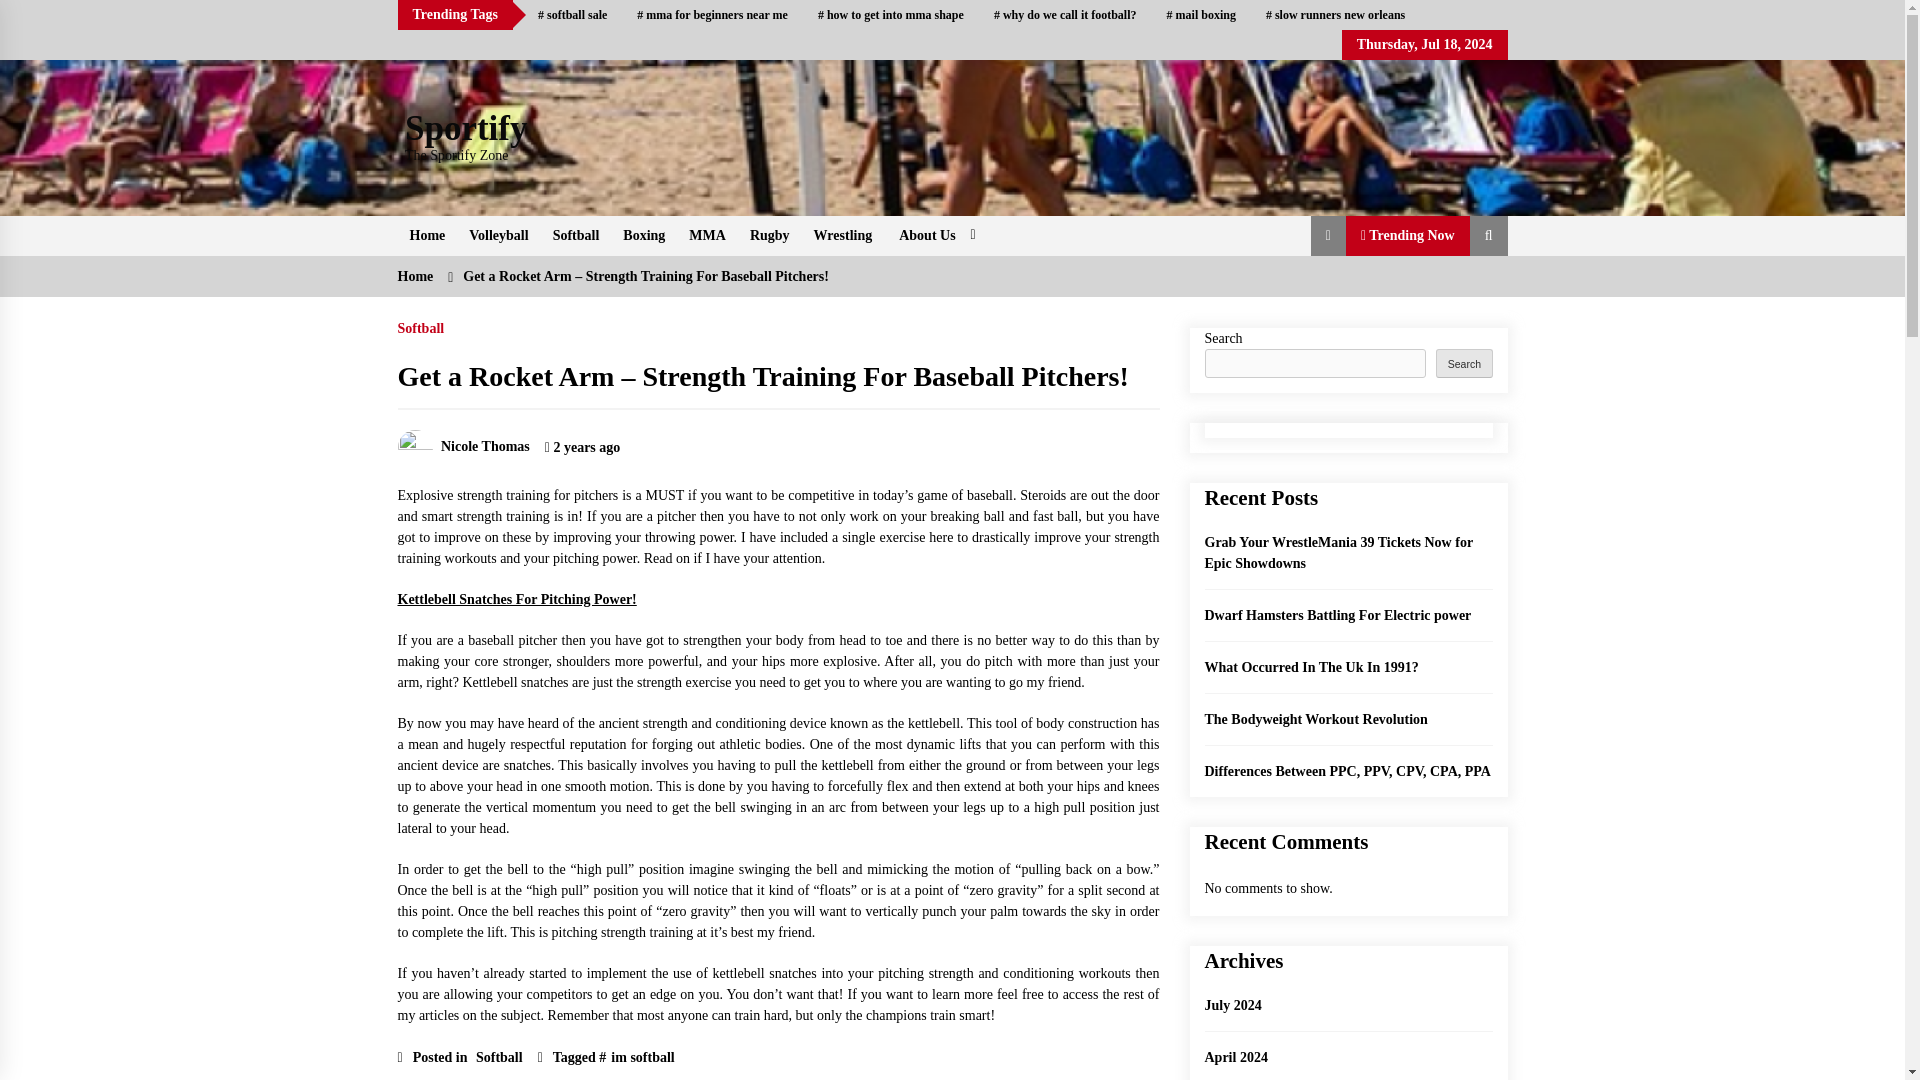  What do you see at coordinates (934, 236) in the screenshot?
I see `About Us` at bounding box center [934, 236].